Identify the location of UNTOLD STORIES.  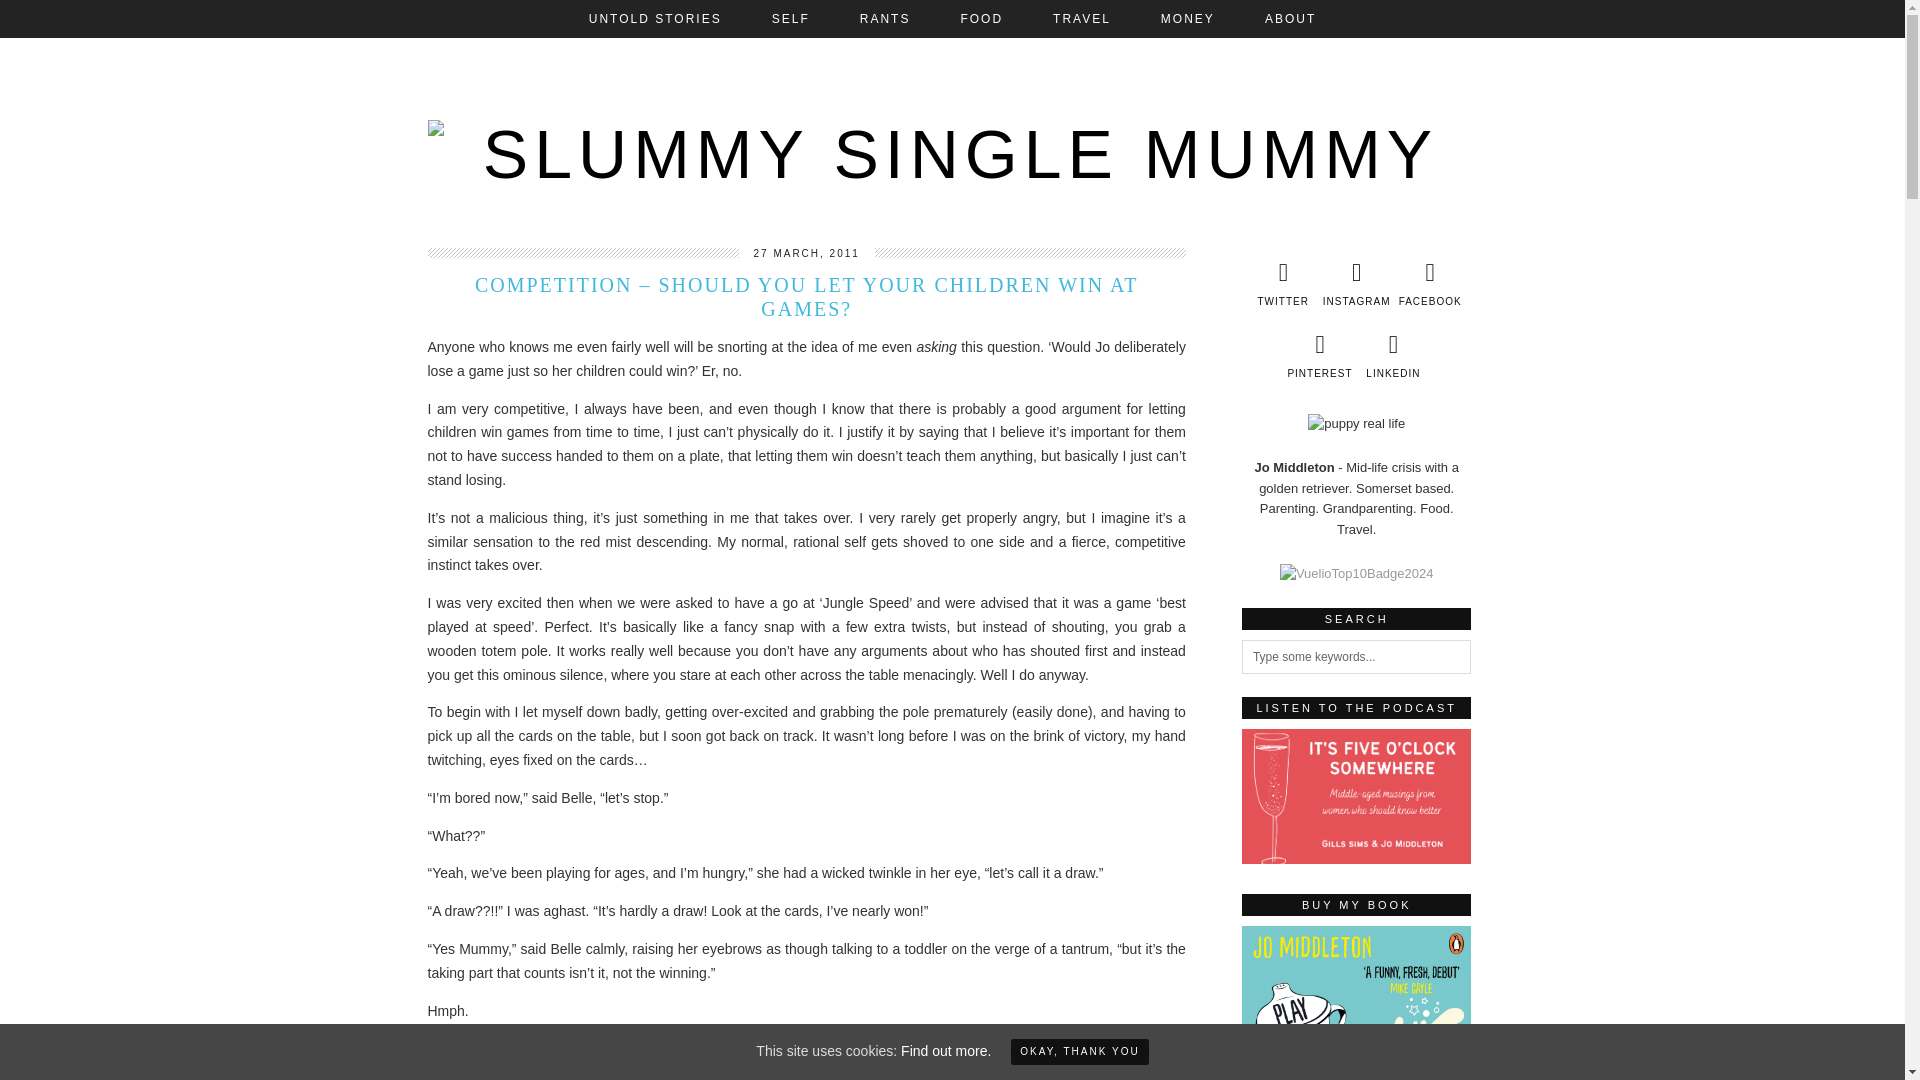
(655, 18).